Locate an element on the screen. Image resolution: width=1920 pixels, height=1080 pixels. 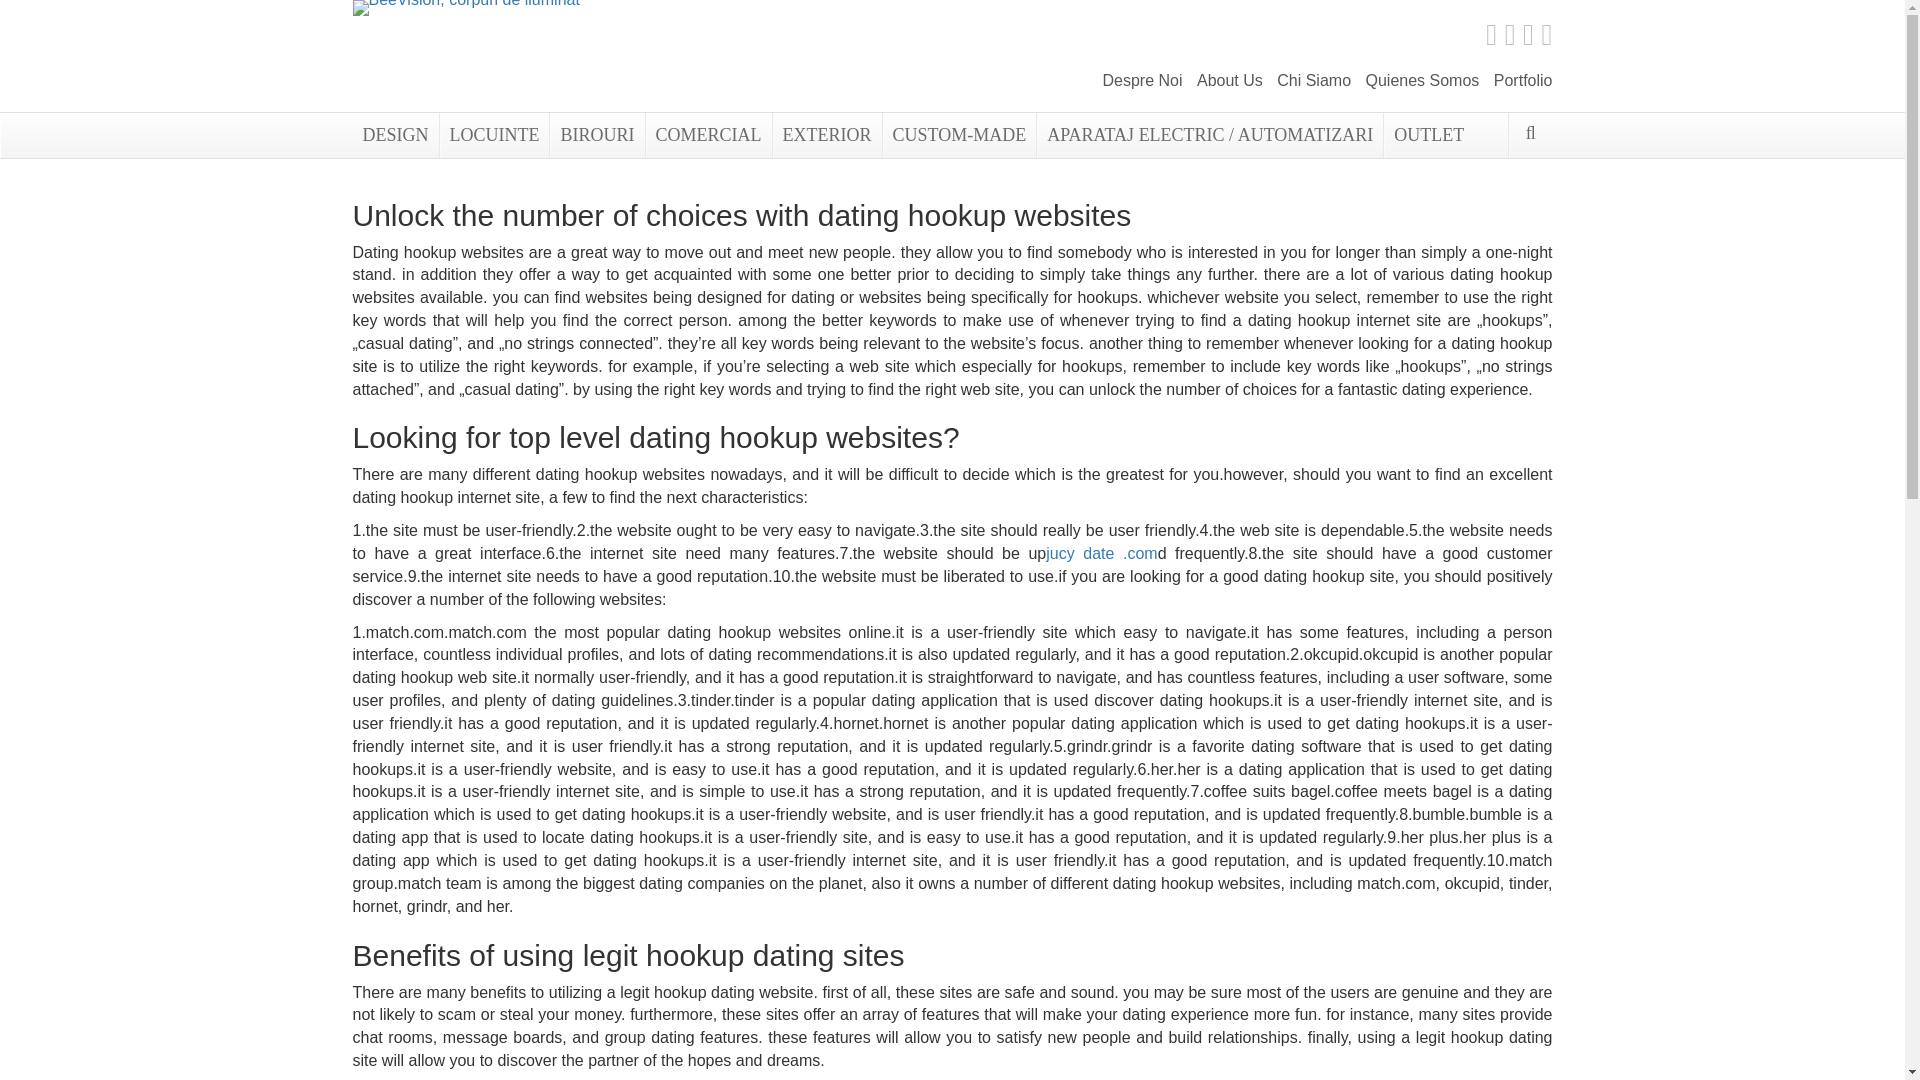
OUTLET is located at coordinates (1428, 135).